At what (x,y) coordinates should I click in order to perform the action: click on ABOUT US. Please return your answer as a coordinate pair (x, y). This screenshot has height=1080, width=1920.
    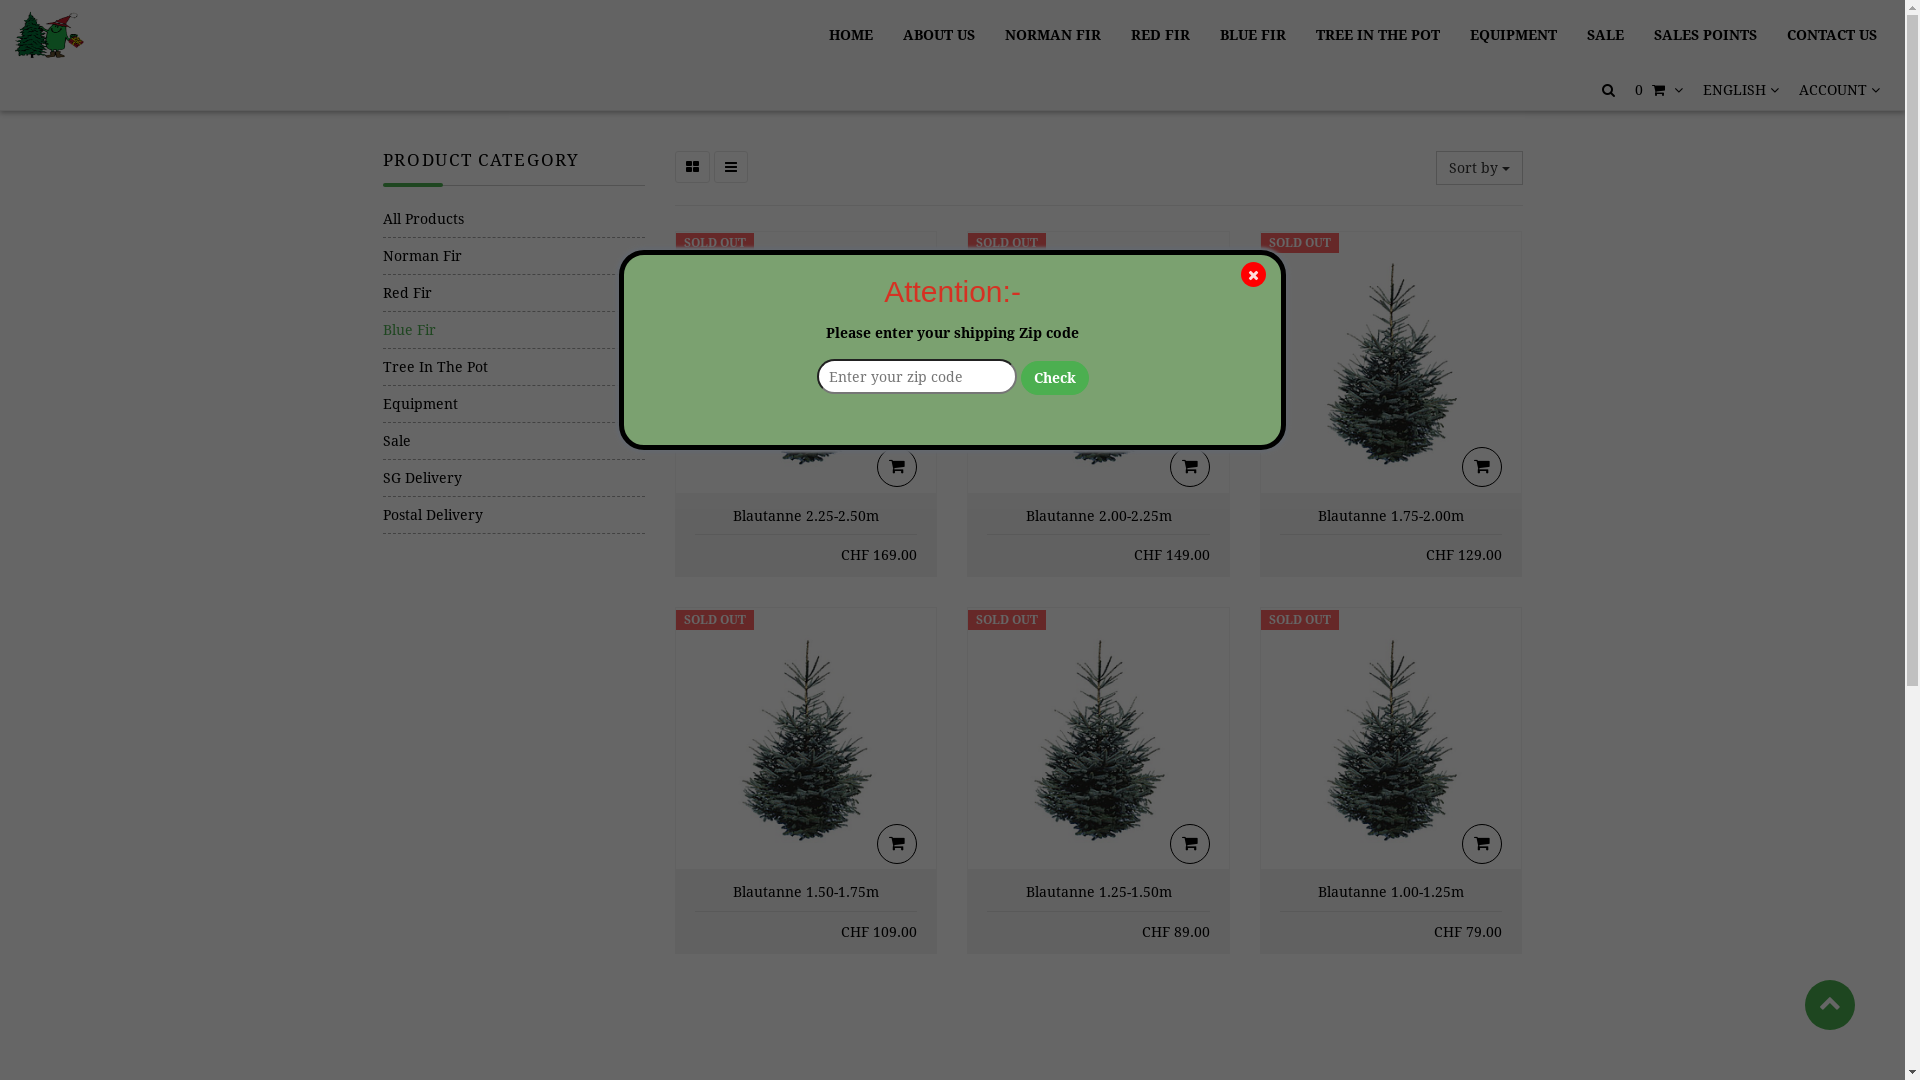
    Looking at the image, I should click on (938, 35).